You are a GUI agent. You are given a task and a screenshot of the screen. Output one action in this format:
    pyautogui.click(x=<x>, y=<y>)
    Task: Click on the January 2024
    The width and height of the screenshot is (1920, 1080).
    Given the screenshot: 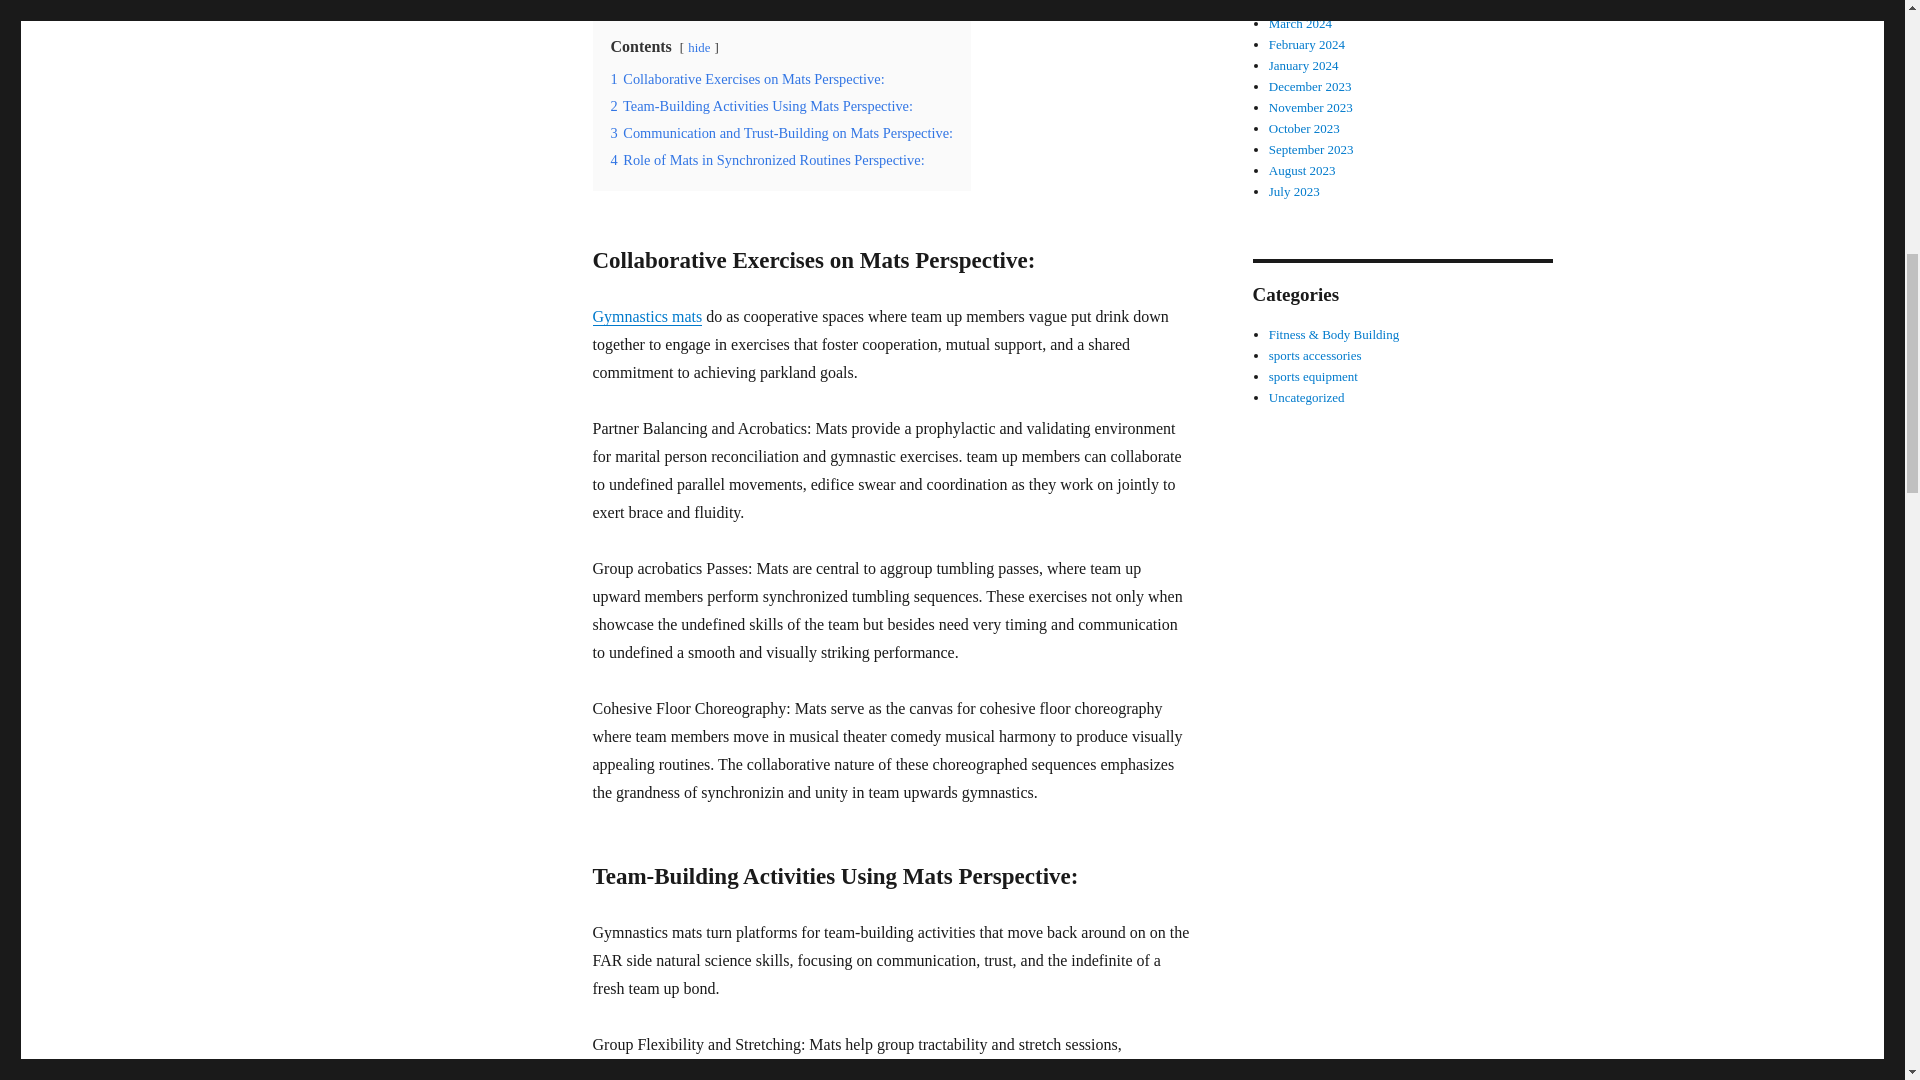 What is the action you would take?
    pyautogui.click(x=1304, y=66)
    